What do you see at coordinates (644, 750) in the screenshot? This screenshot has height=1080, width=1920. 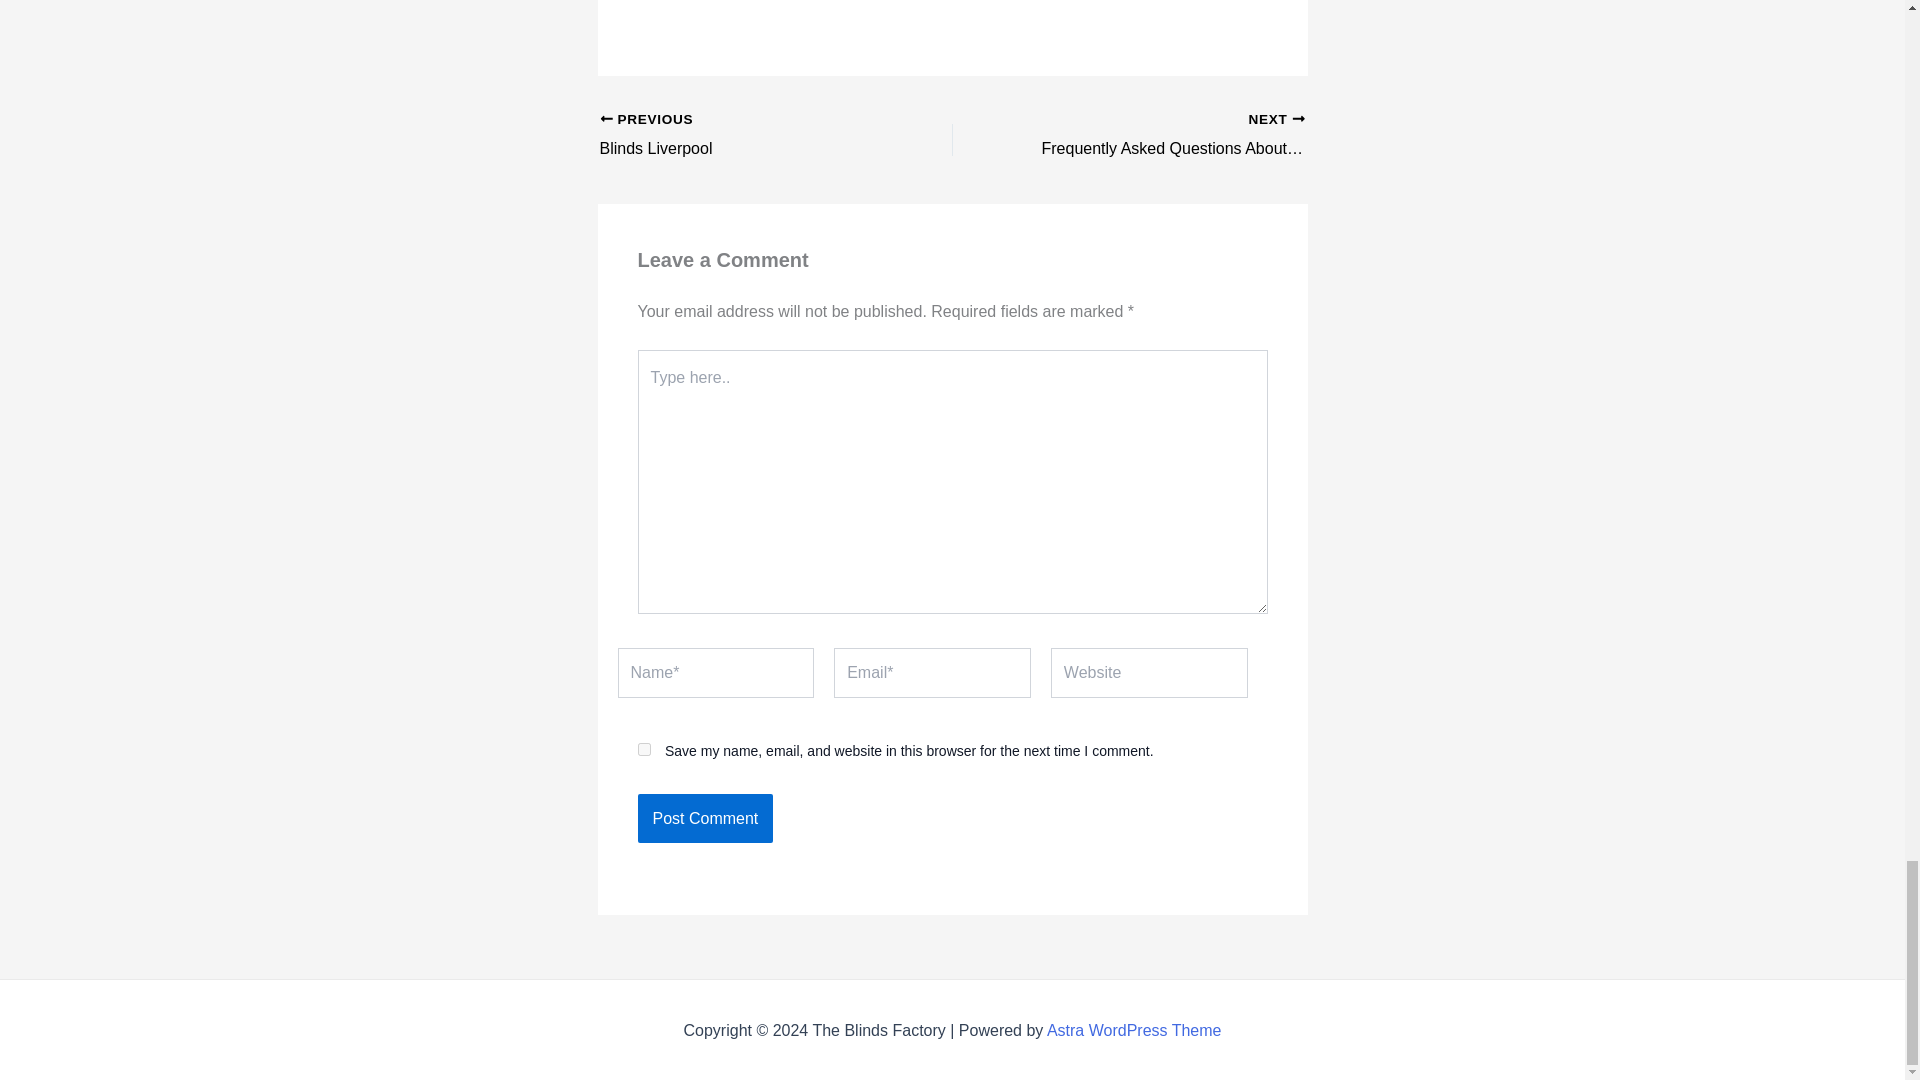 I see `yes` at bounding box center [644, 750].